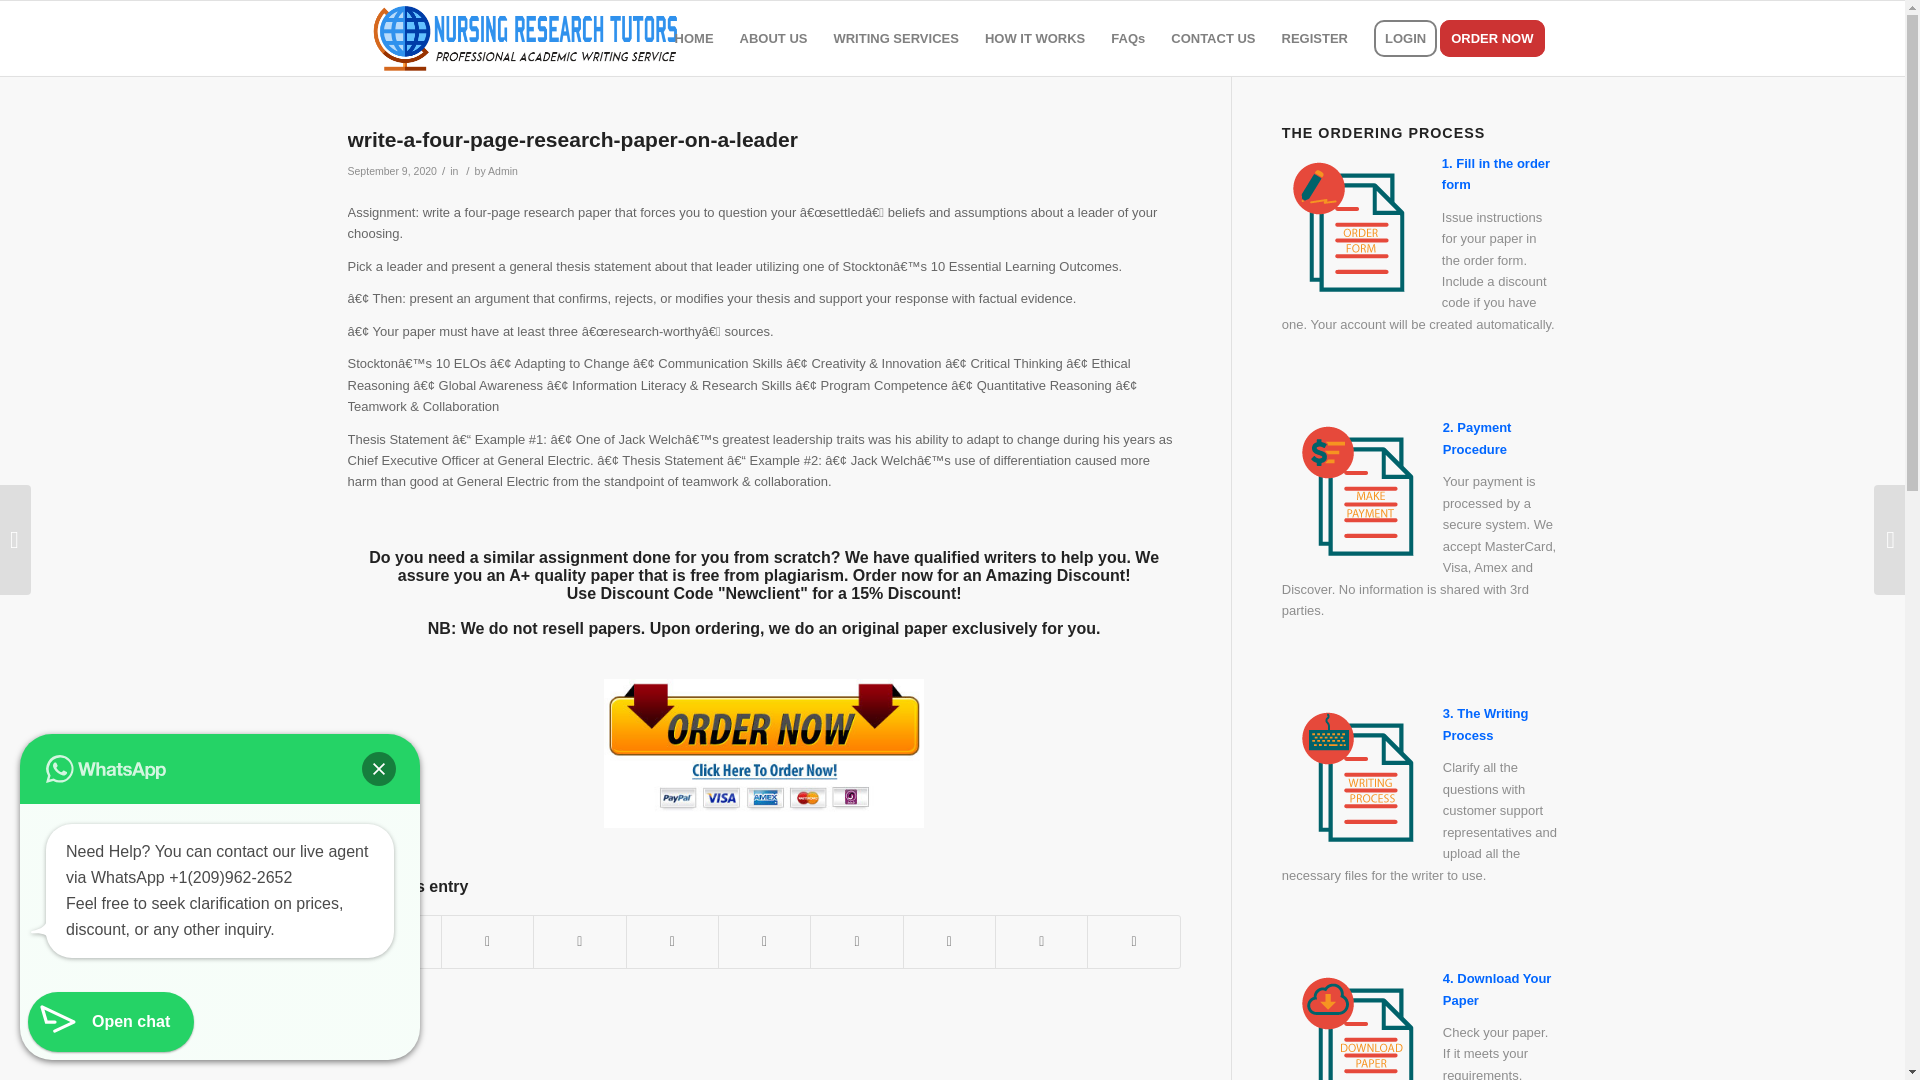 The width and height of the screenshot is (1920, 1080). I want to click on CONTACT US, so click(1212, 38).